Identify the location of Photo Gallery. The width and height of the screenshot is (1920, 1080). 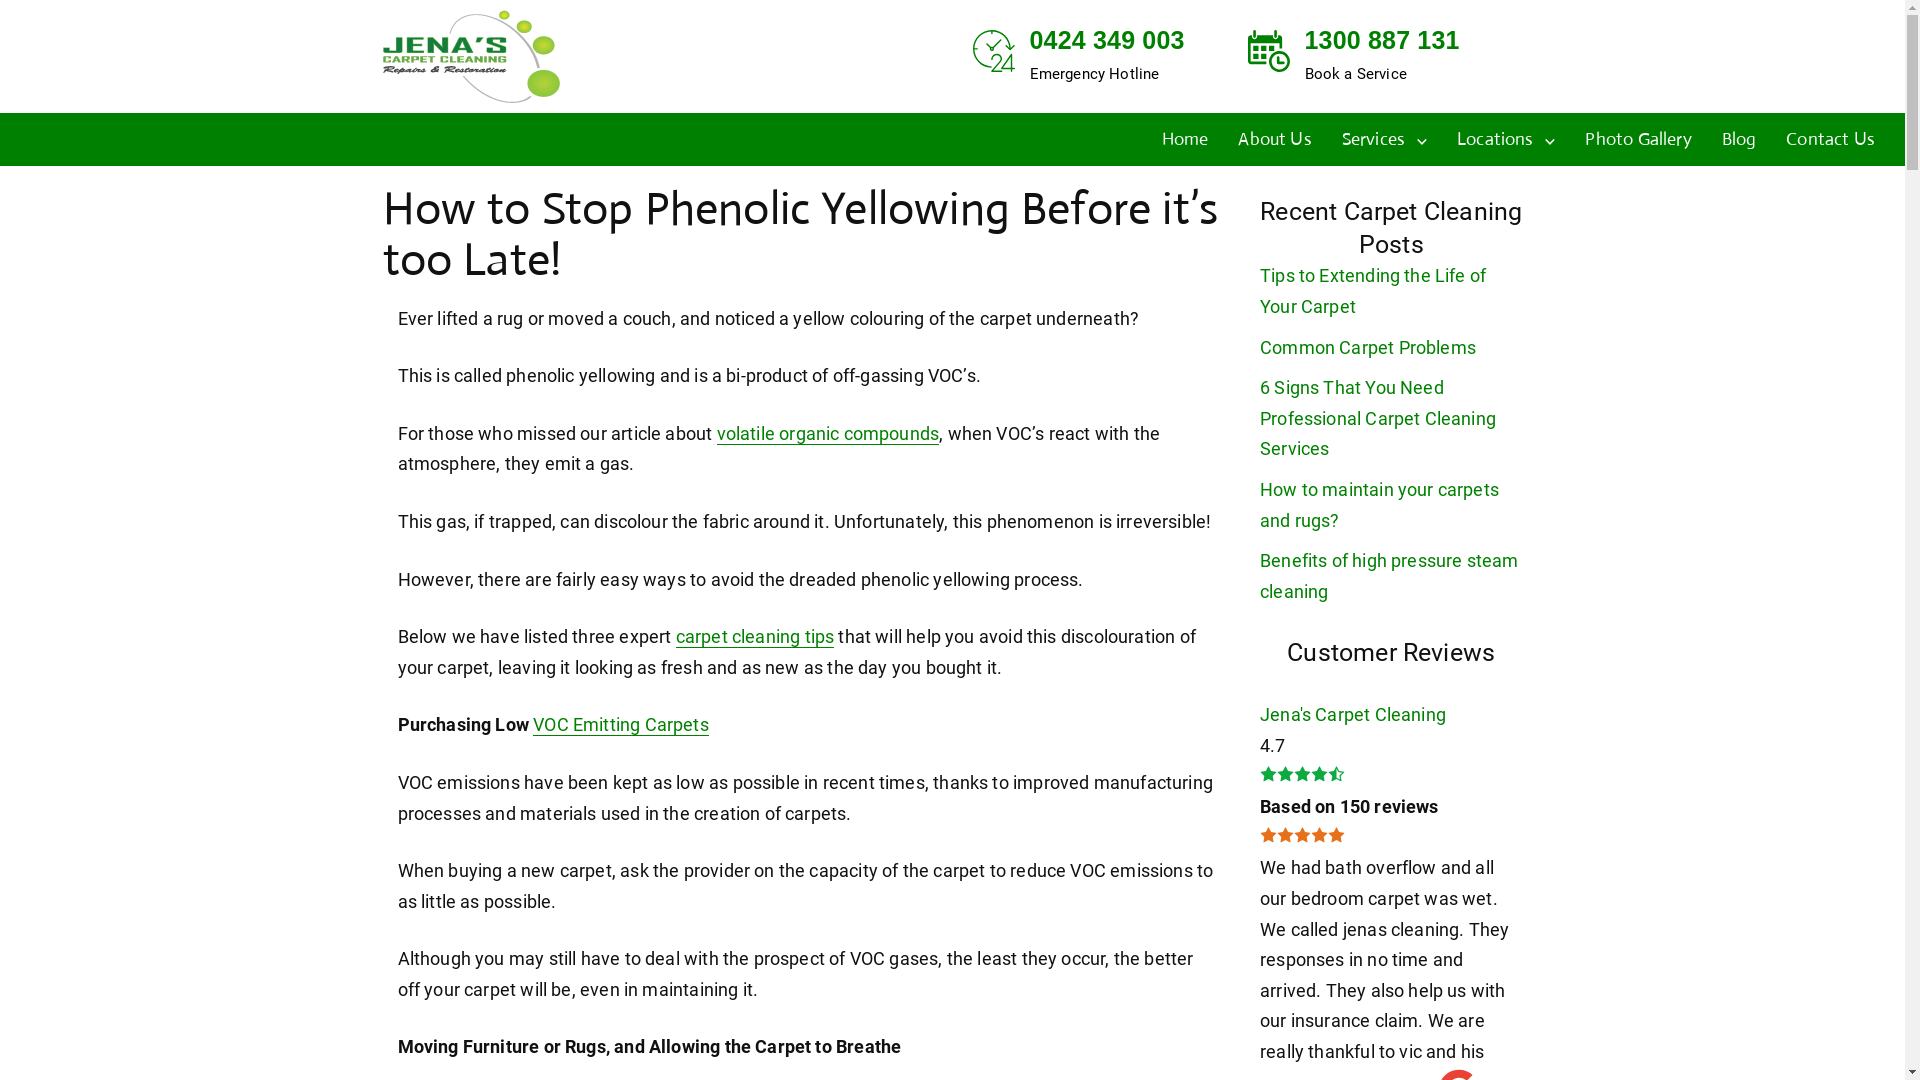
(1638, 139).